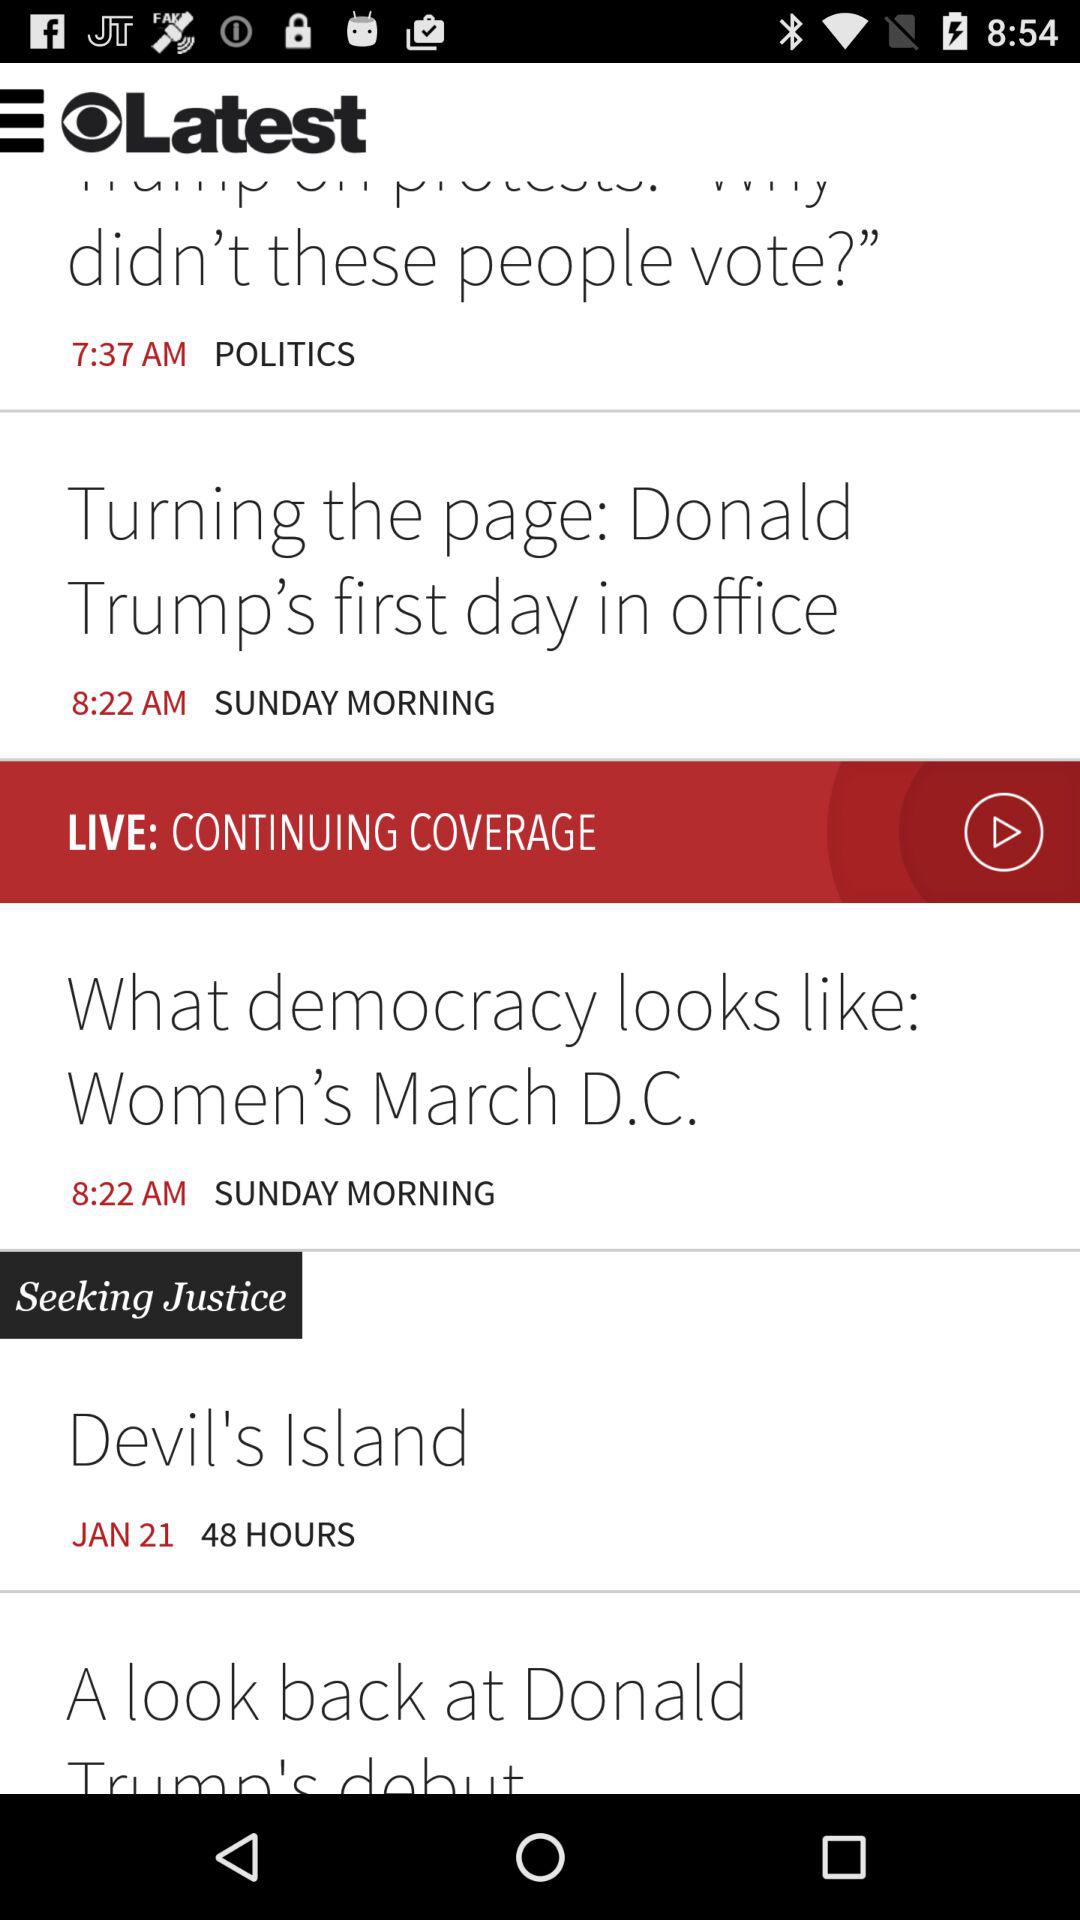  I want to click on click the a look back, so click(540, 1719).